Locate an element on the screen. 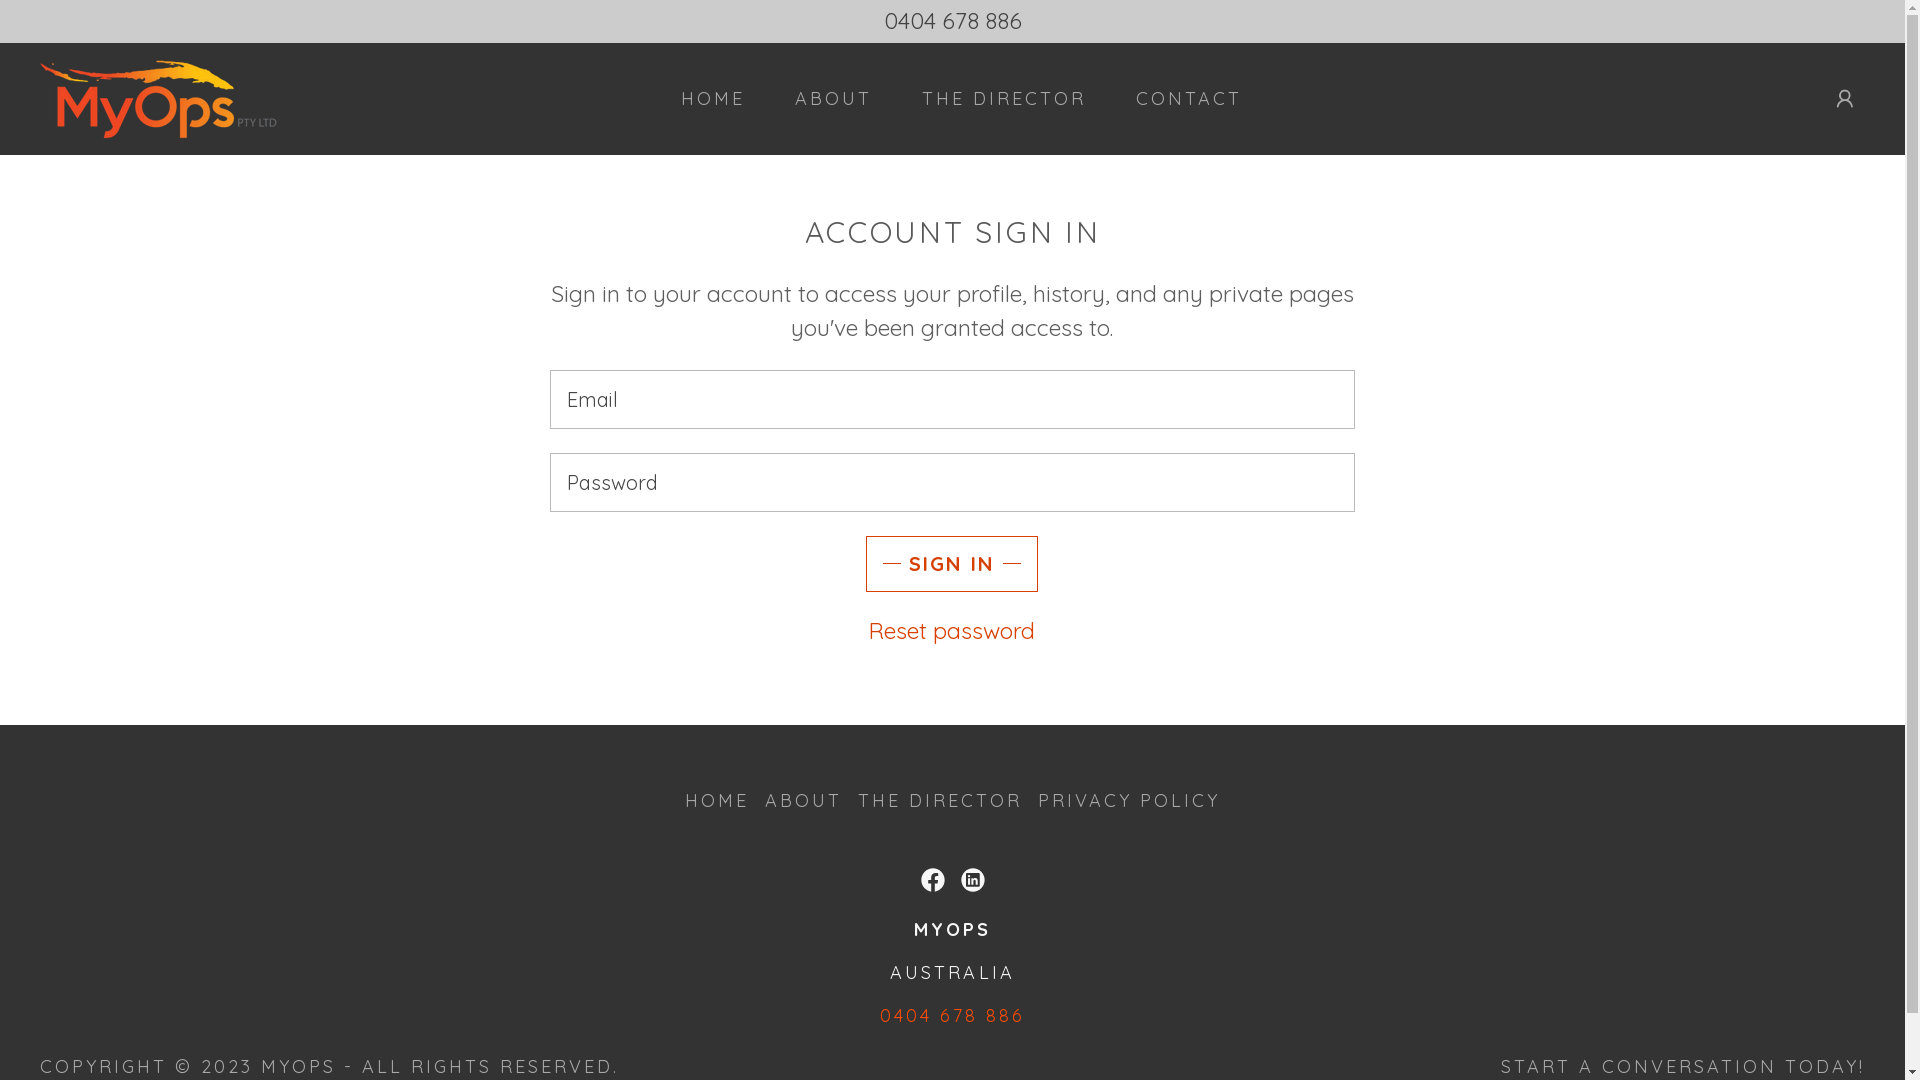 This screenshot has height=1080, width=1920. THE DIRECTOR is located at coordinates (995, 98).